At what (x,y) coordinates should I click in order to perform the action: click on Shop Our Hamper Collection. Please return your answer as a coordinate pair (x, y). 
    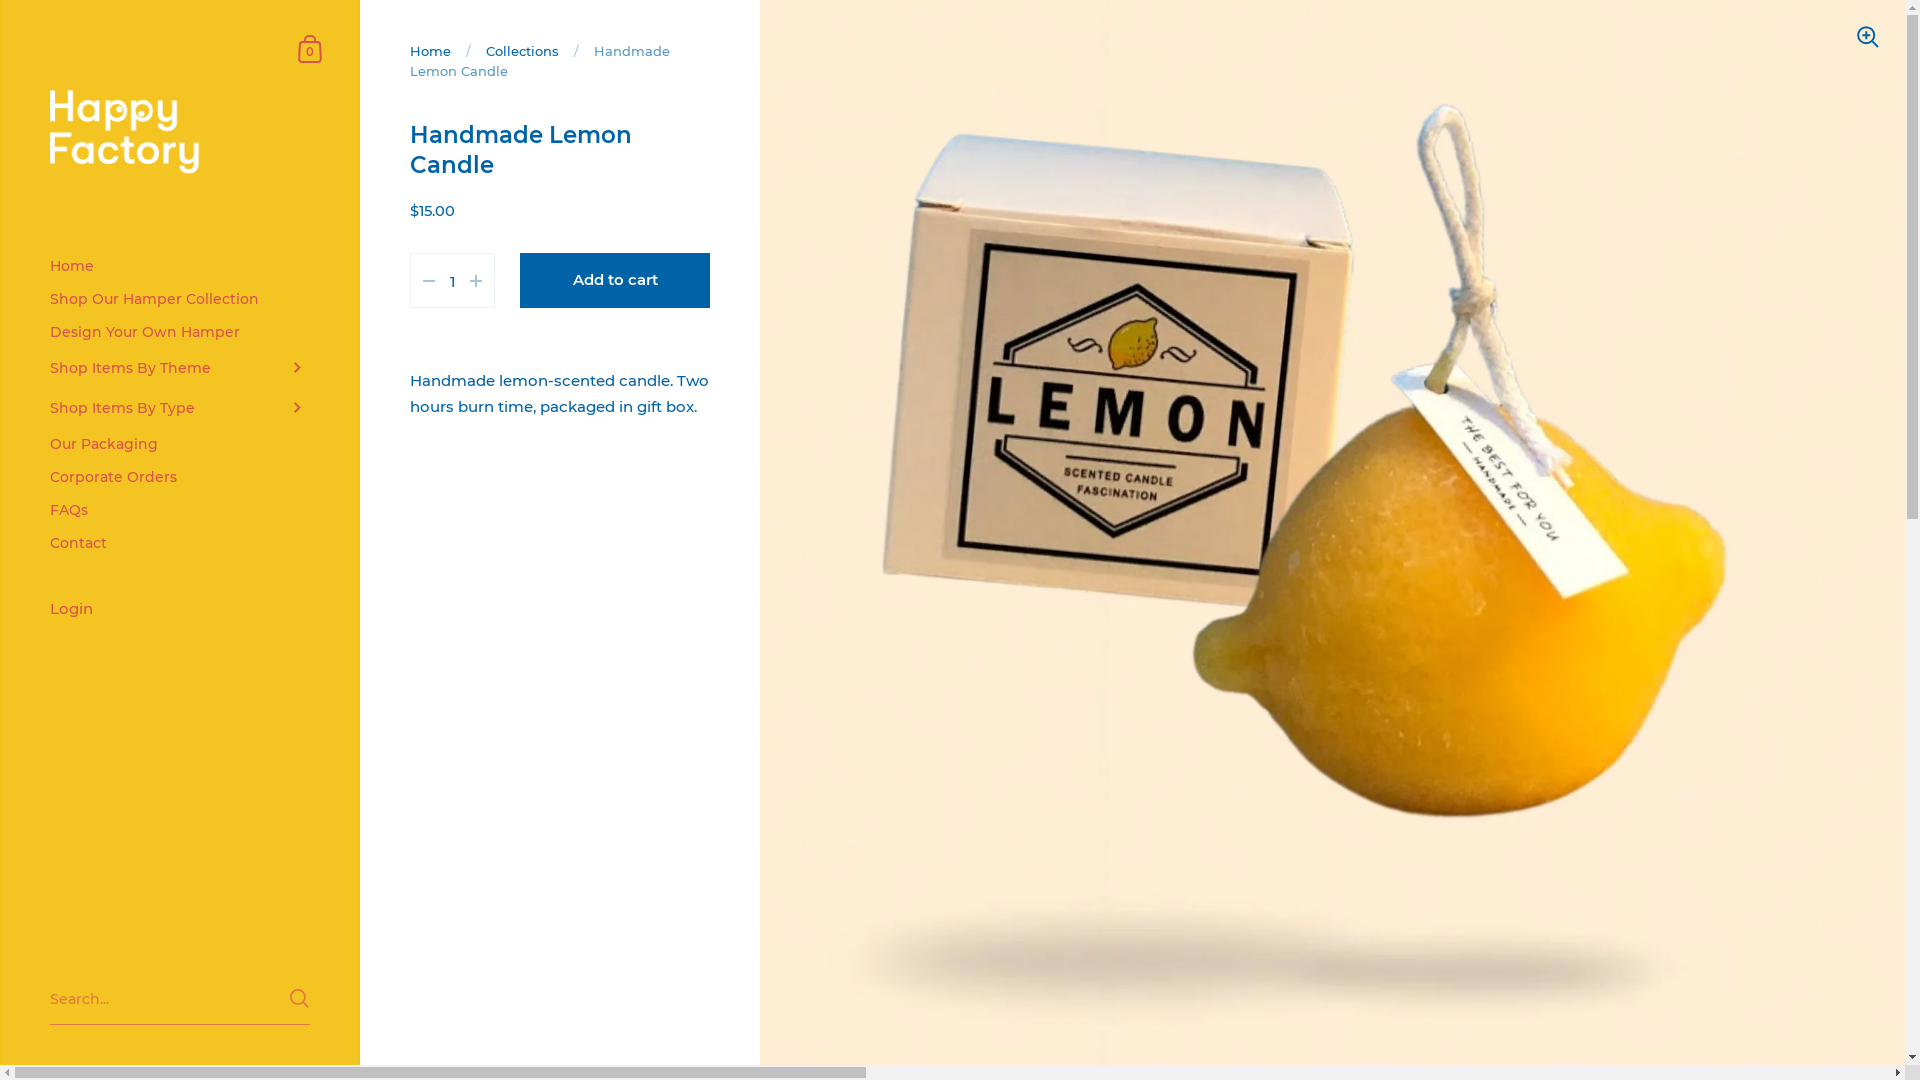
    Looking at the image, I should click on (180, 300).